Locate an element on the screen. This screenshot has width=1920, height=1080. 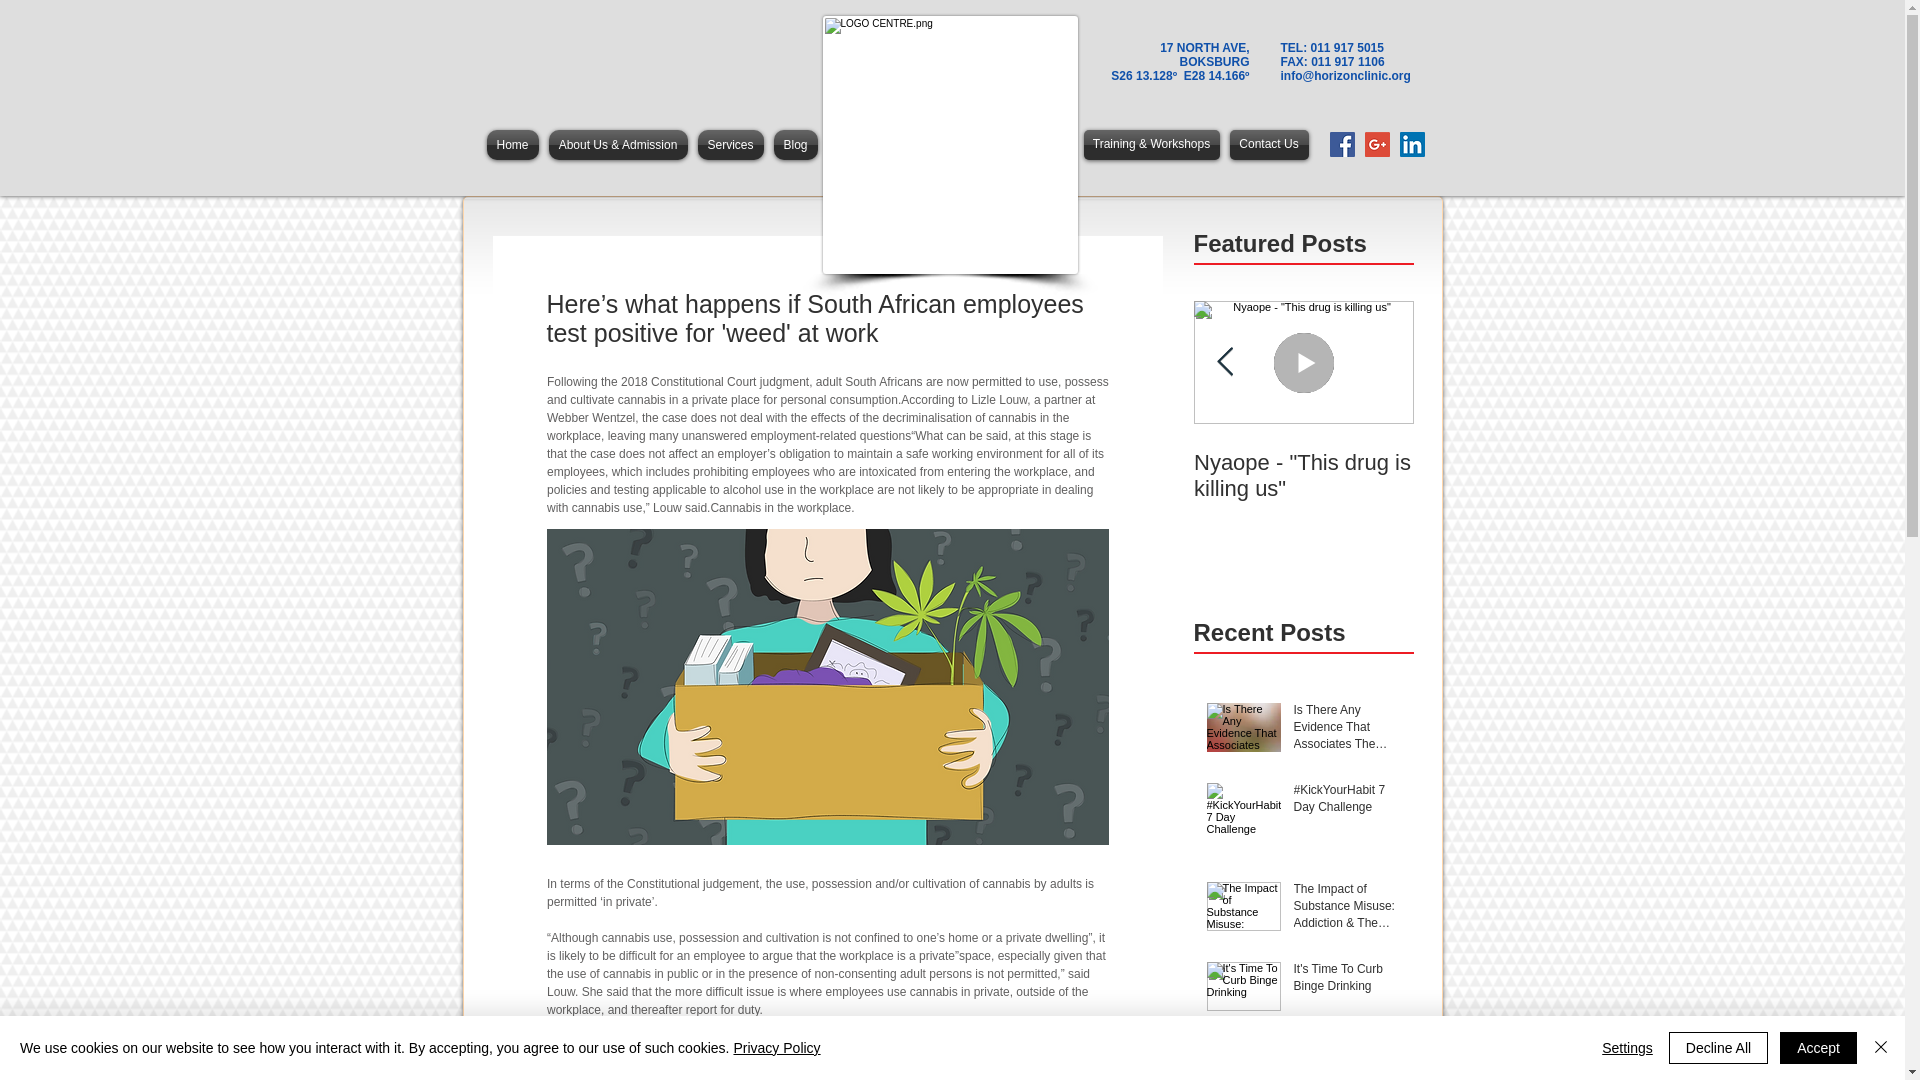
Contact Us is located at coordinates (1270, 144).